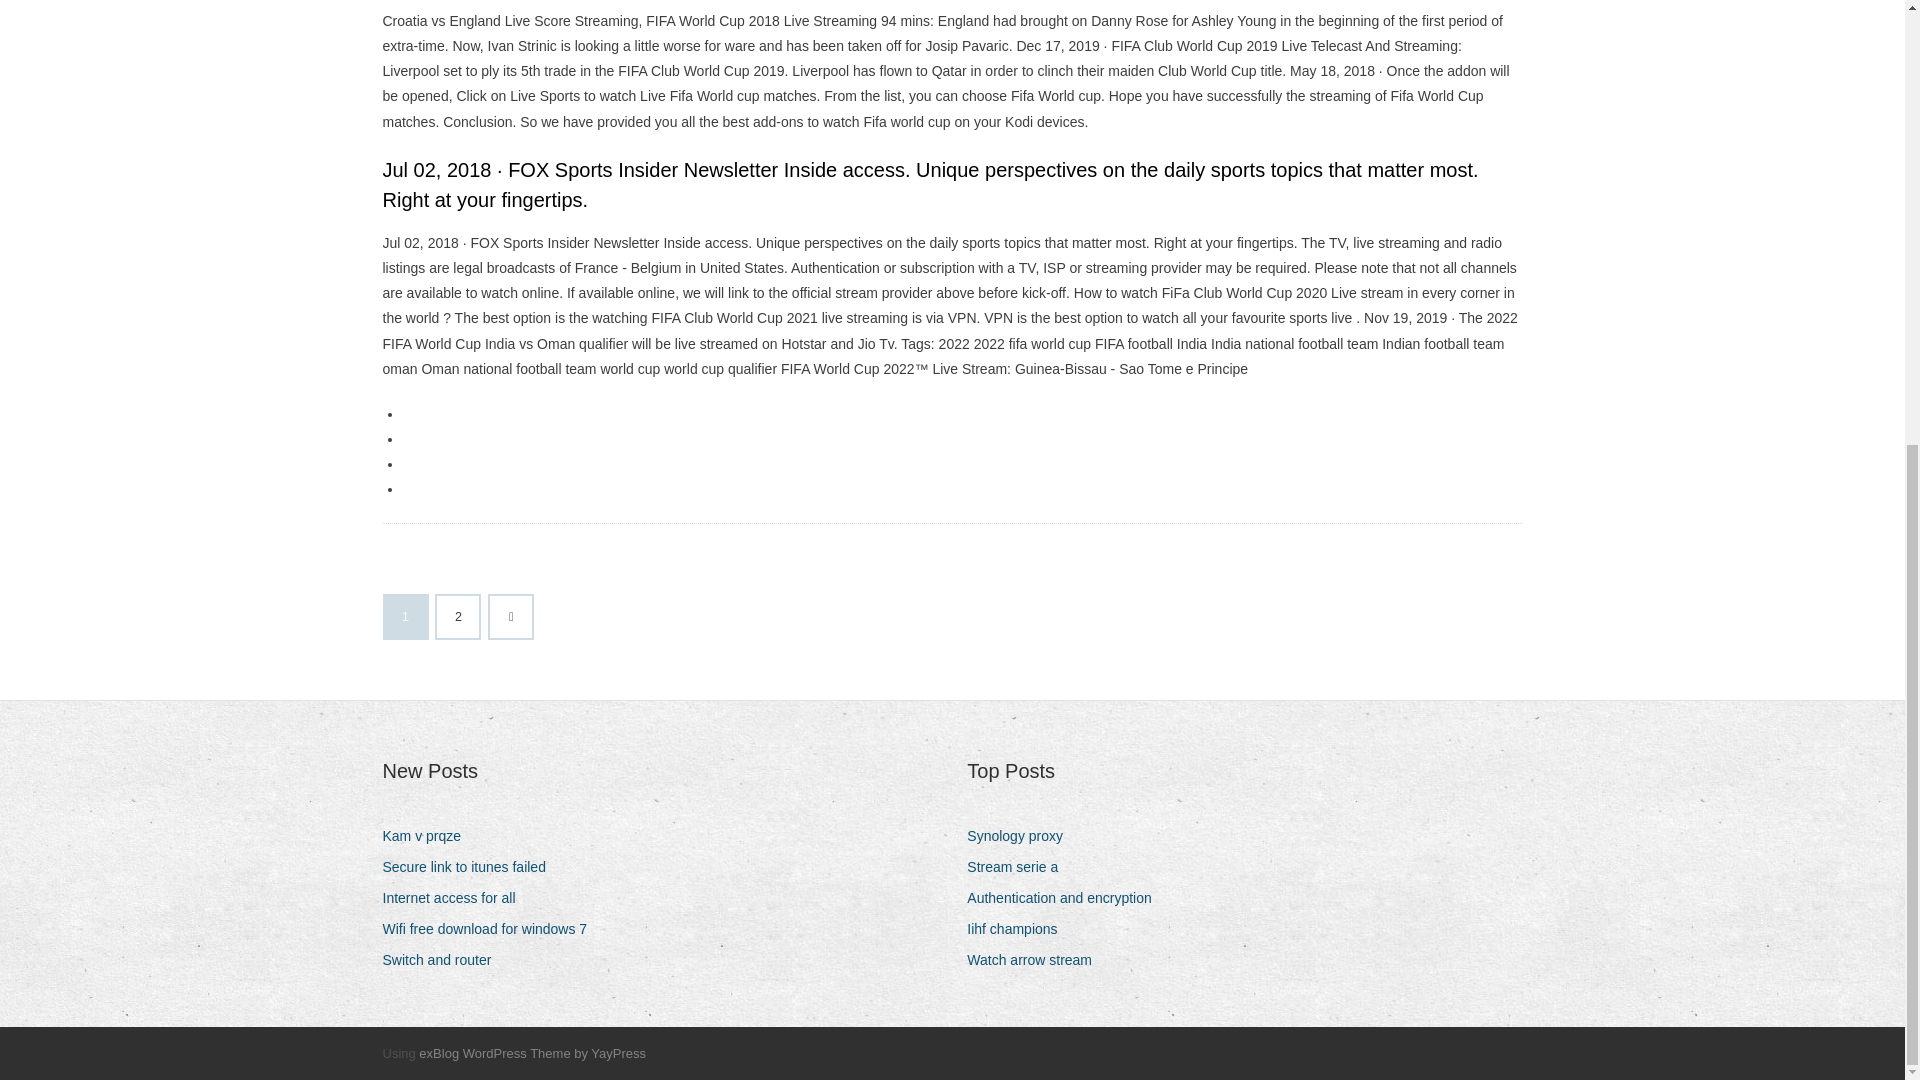  What do you see at coordinates (456, 898) in the screenshot?
I see `Internet access for all` at bounding box center [456, 898].